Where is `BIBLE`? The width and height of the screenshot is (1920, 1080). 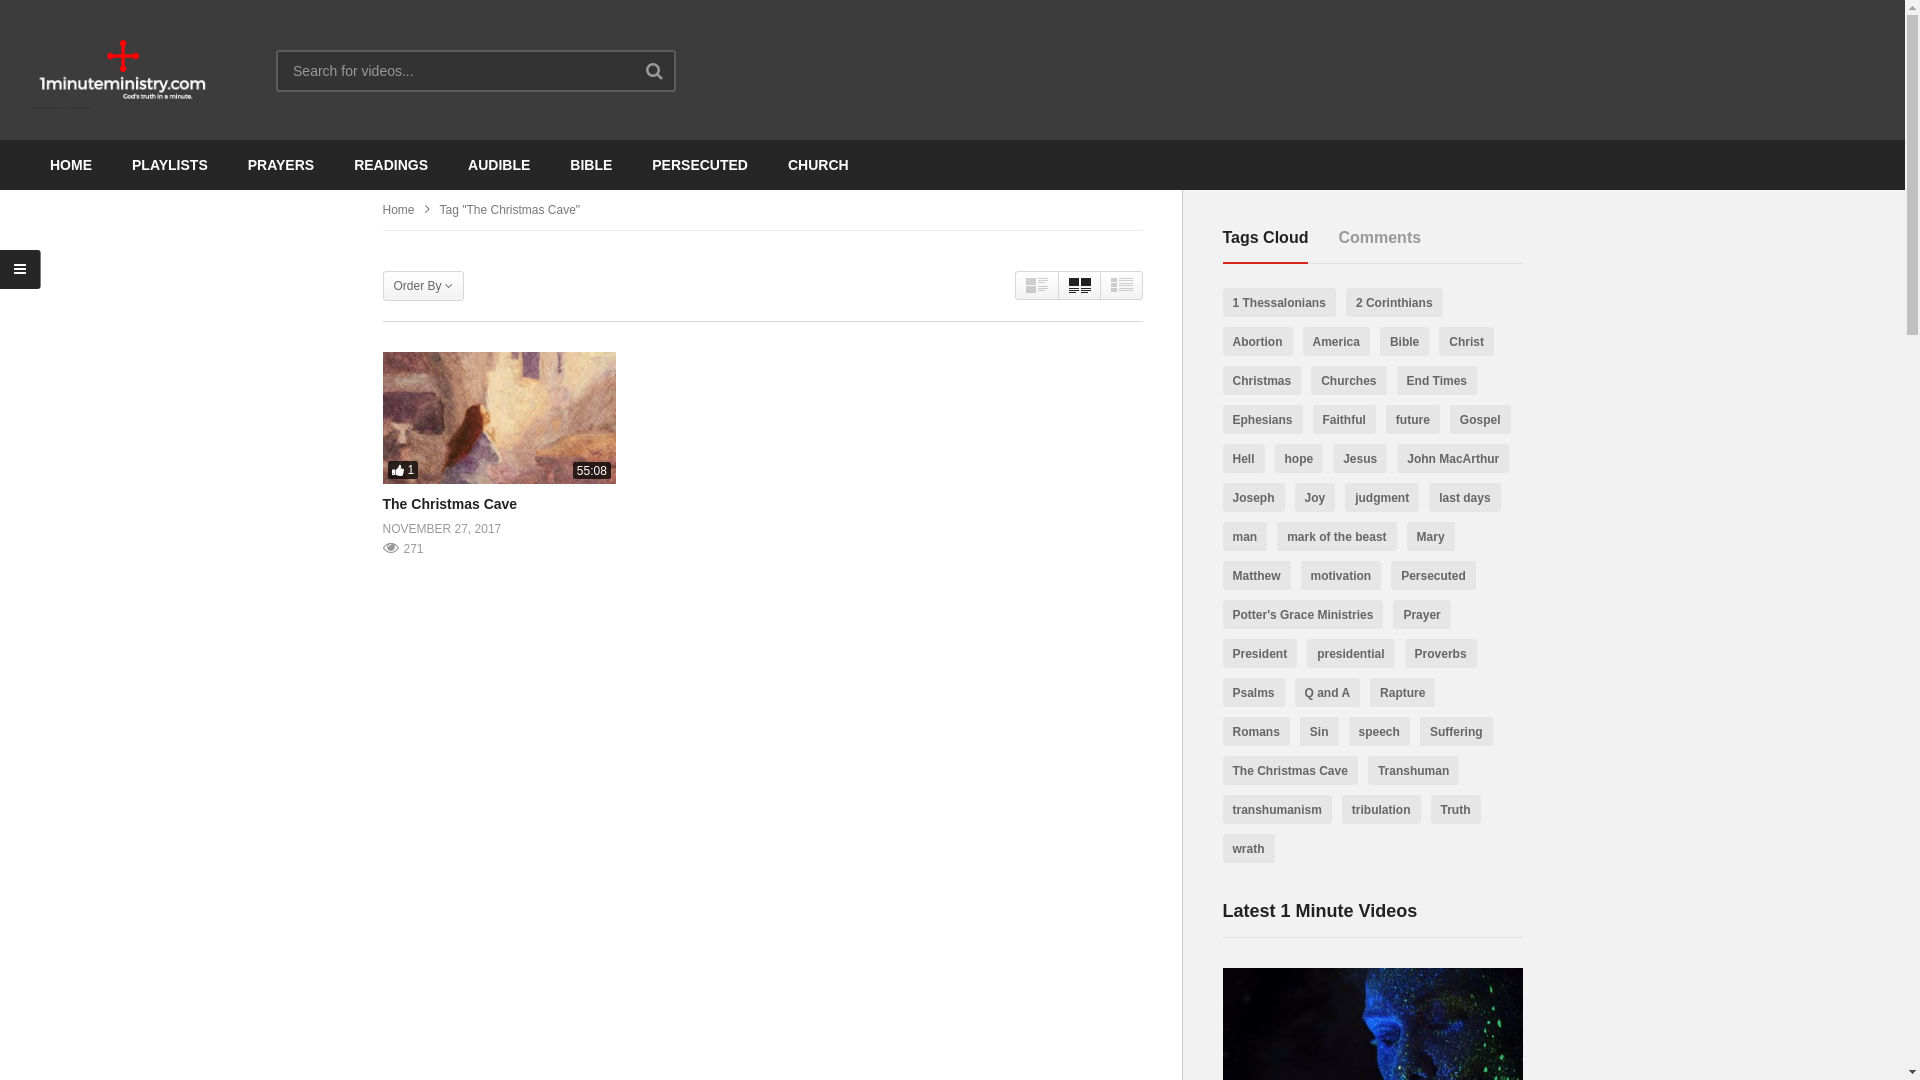
BIBLE is located at coordinates (591, 165).